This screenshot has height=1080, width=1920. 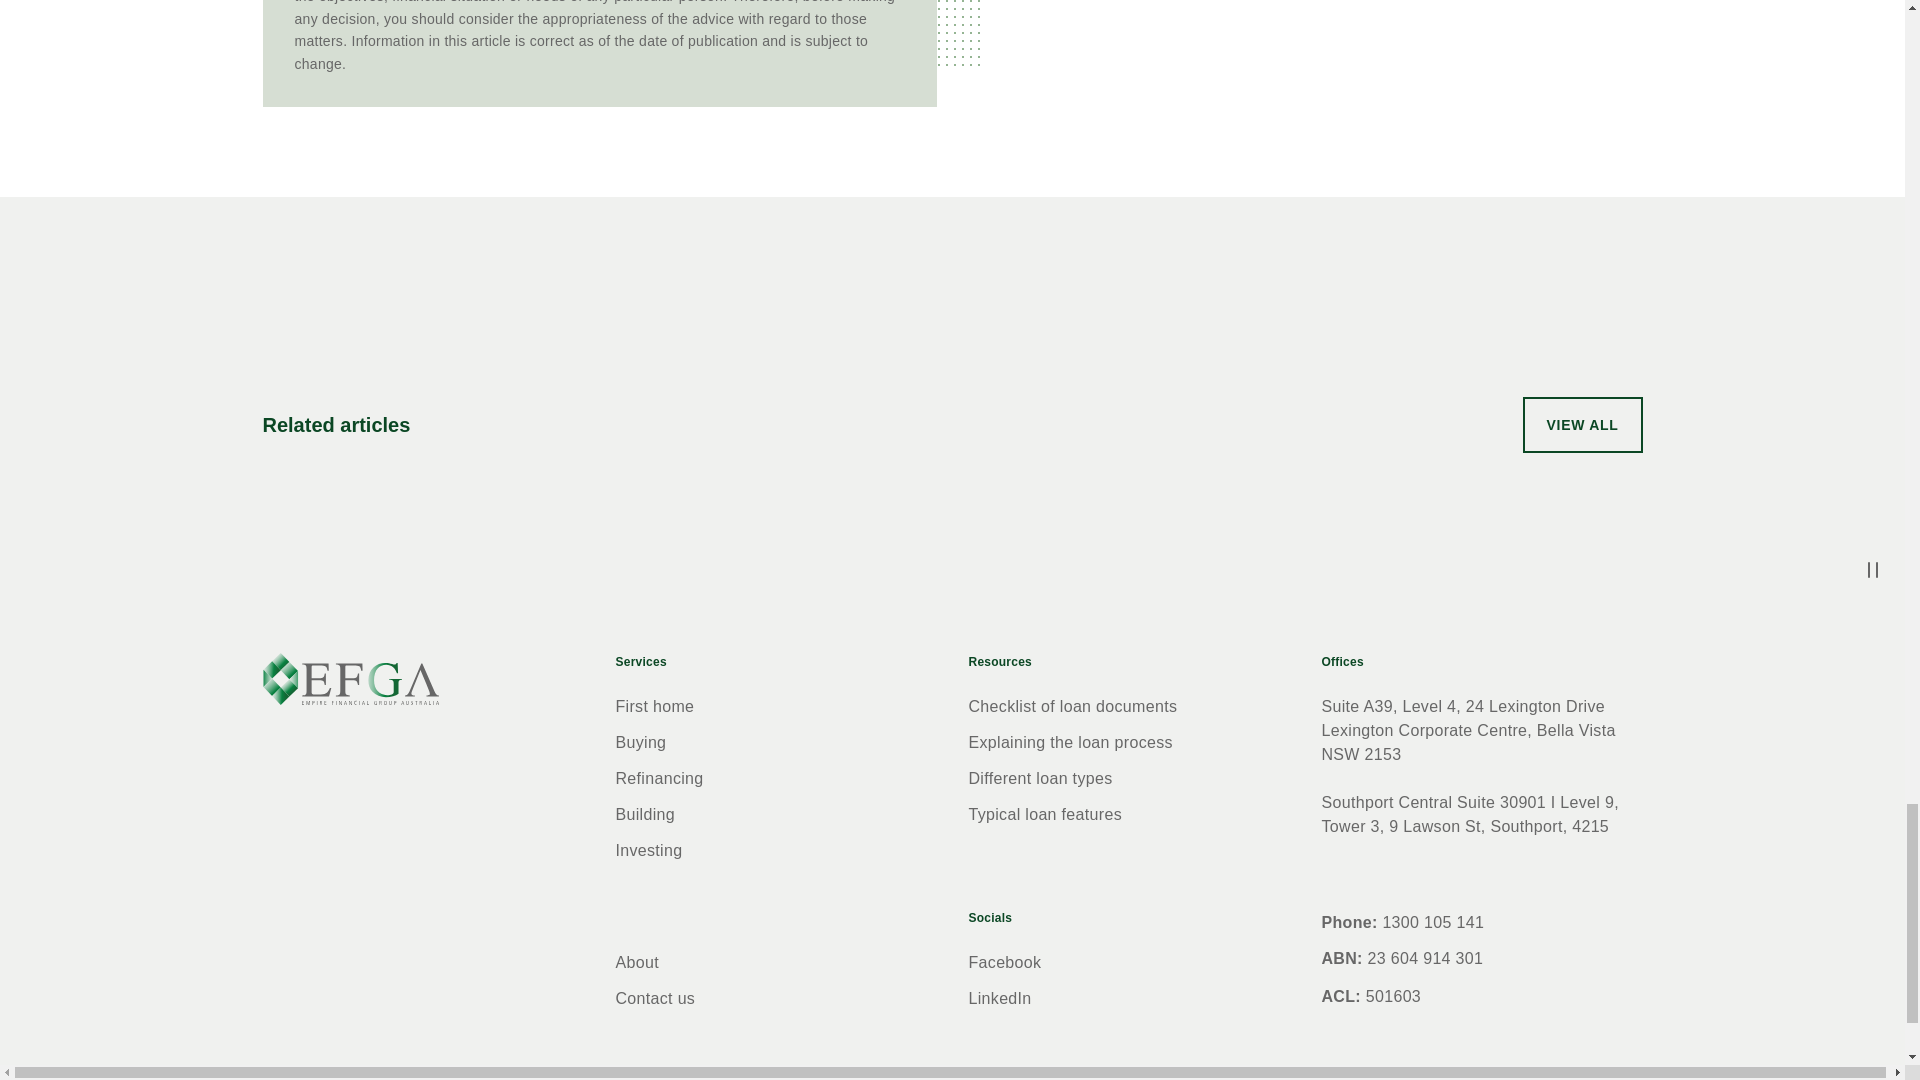 I want to click on EFGA Logo, so click(x=349, y=680).